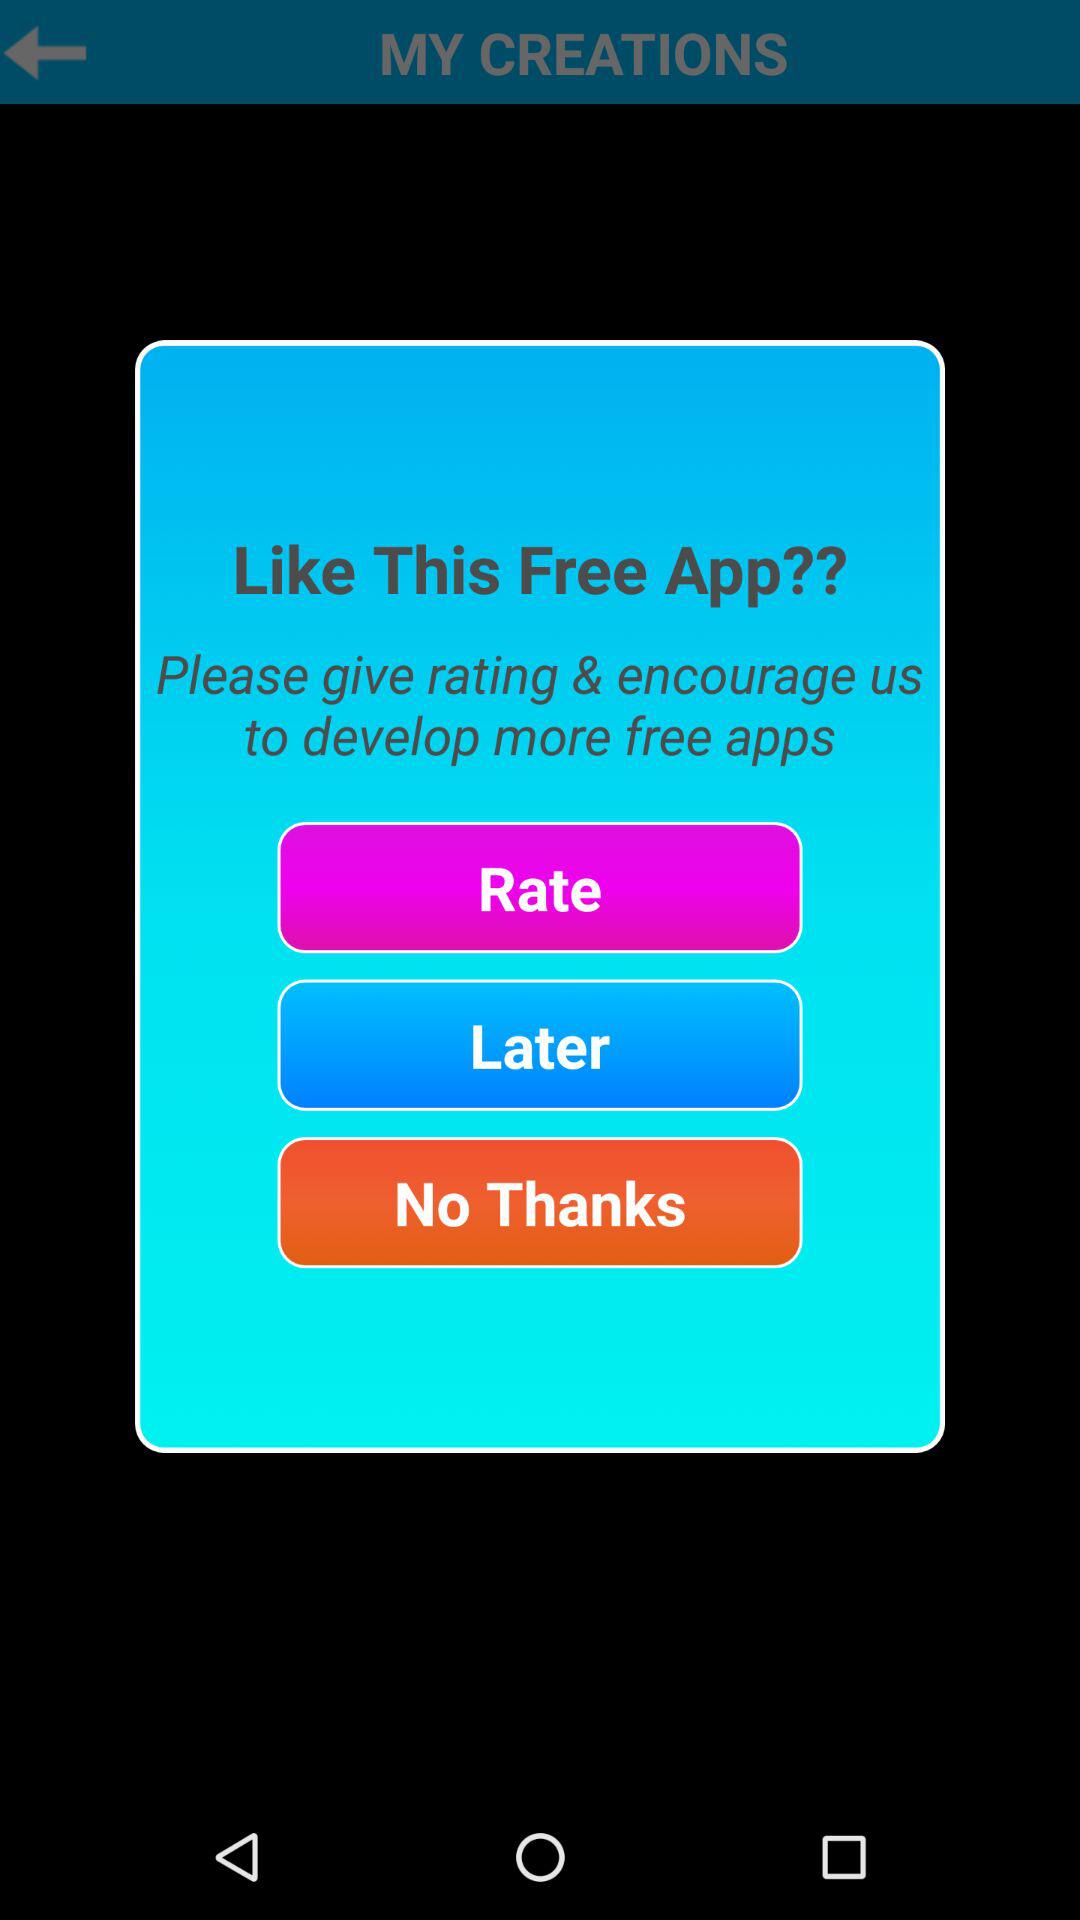 This screenshot has width=1080, height=1920. I want to click on launch no thanks, so click(540, 1202).